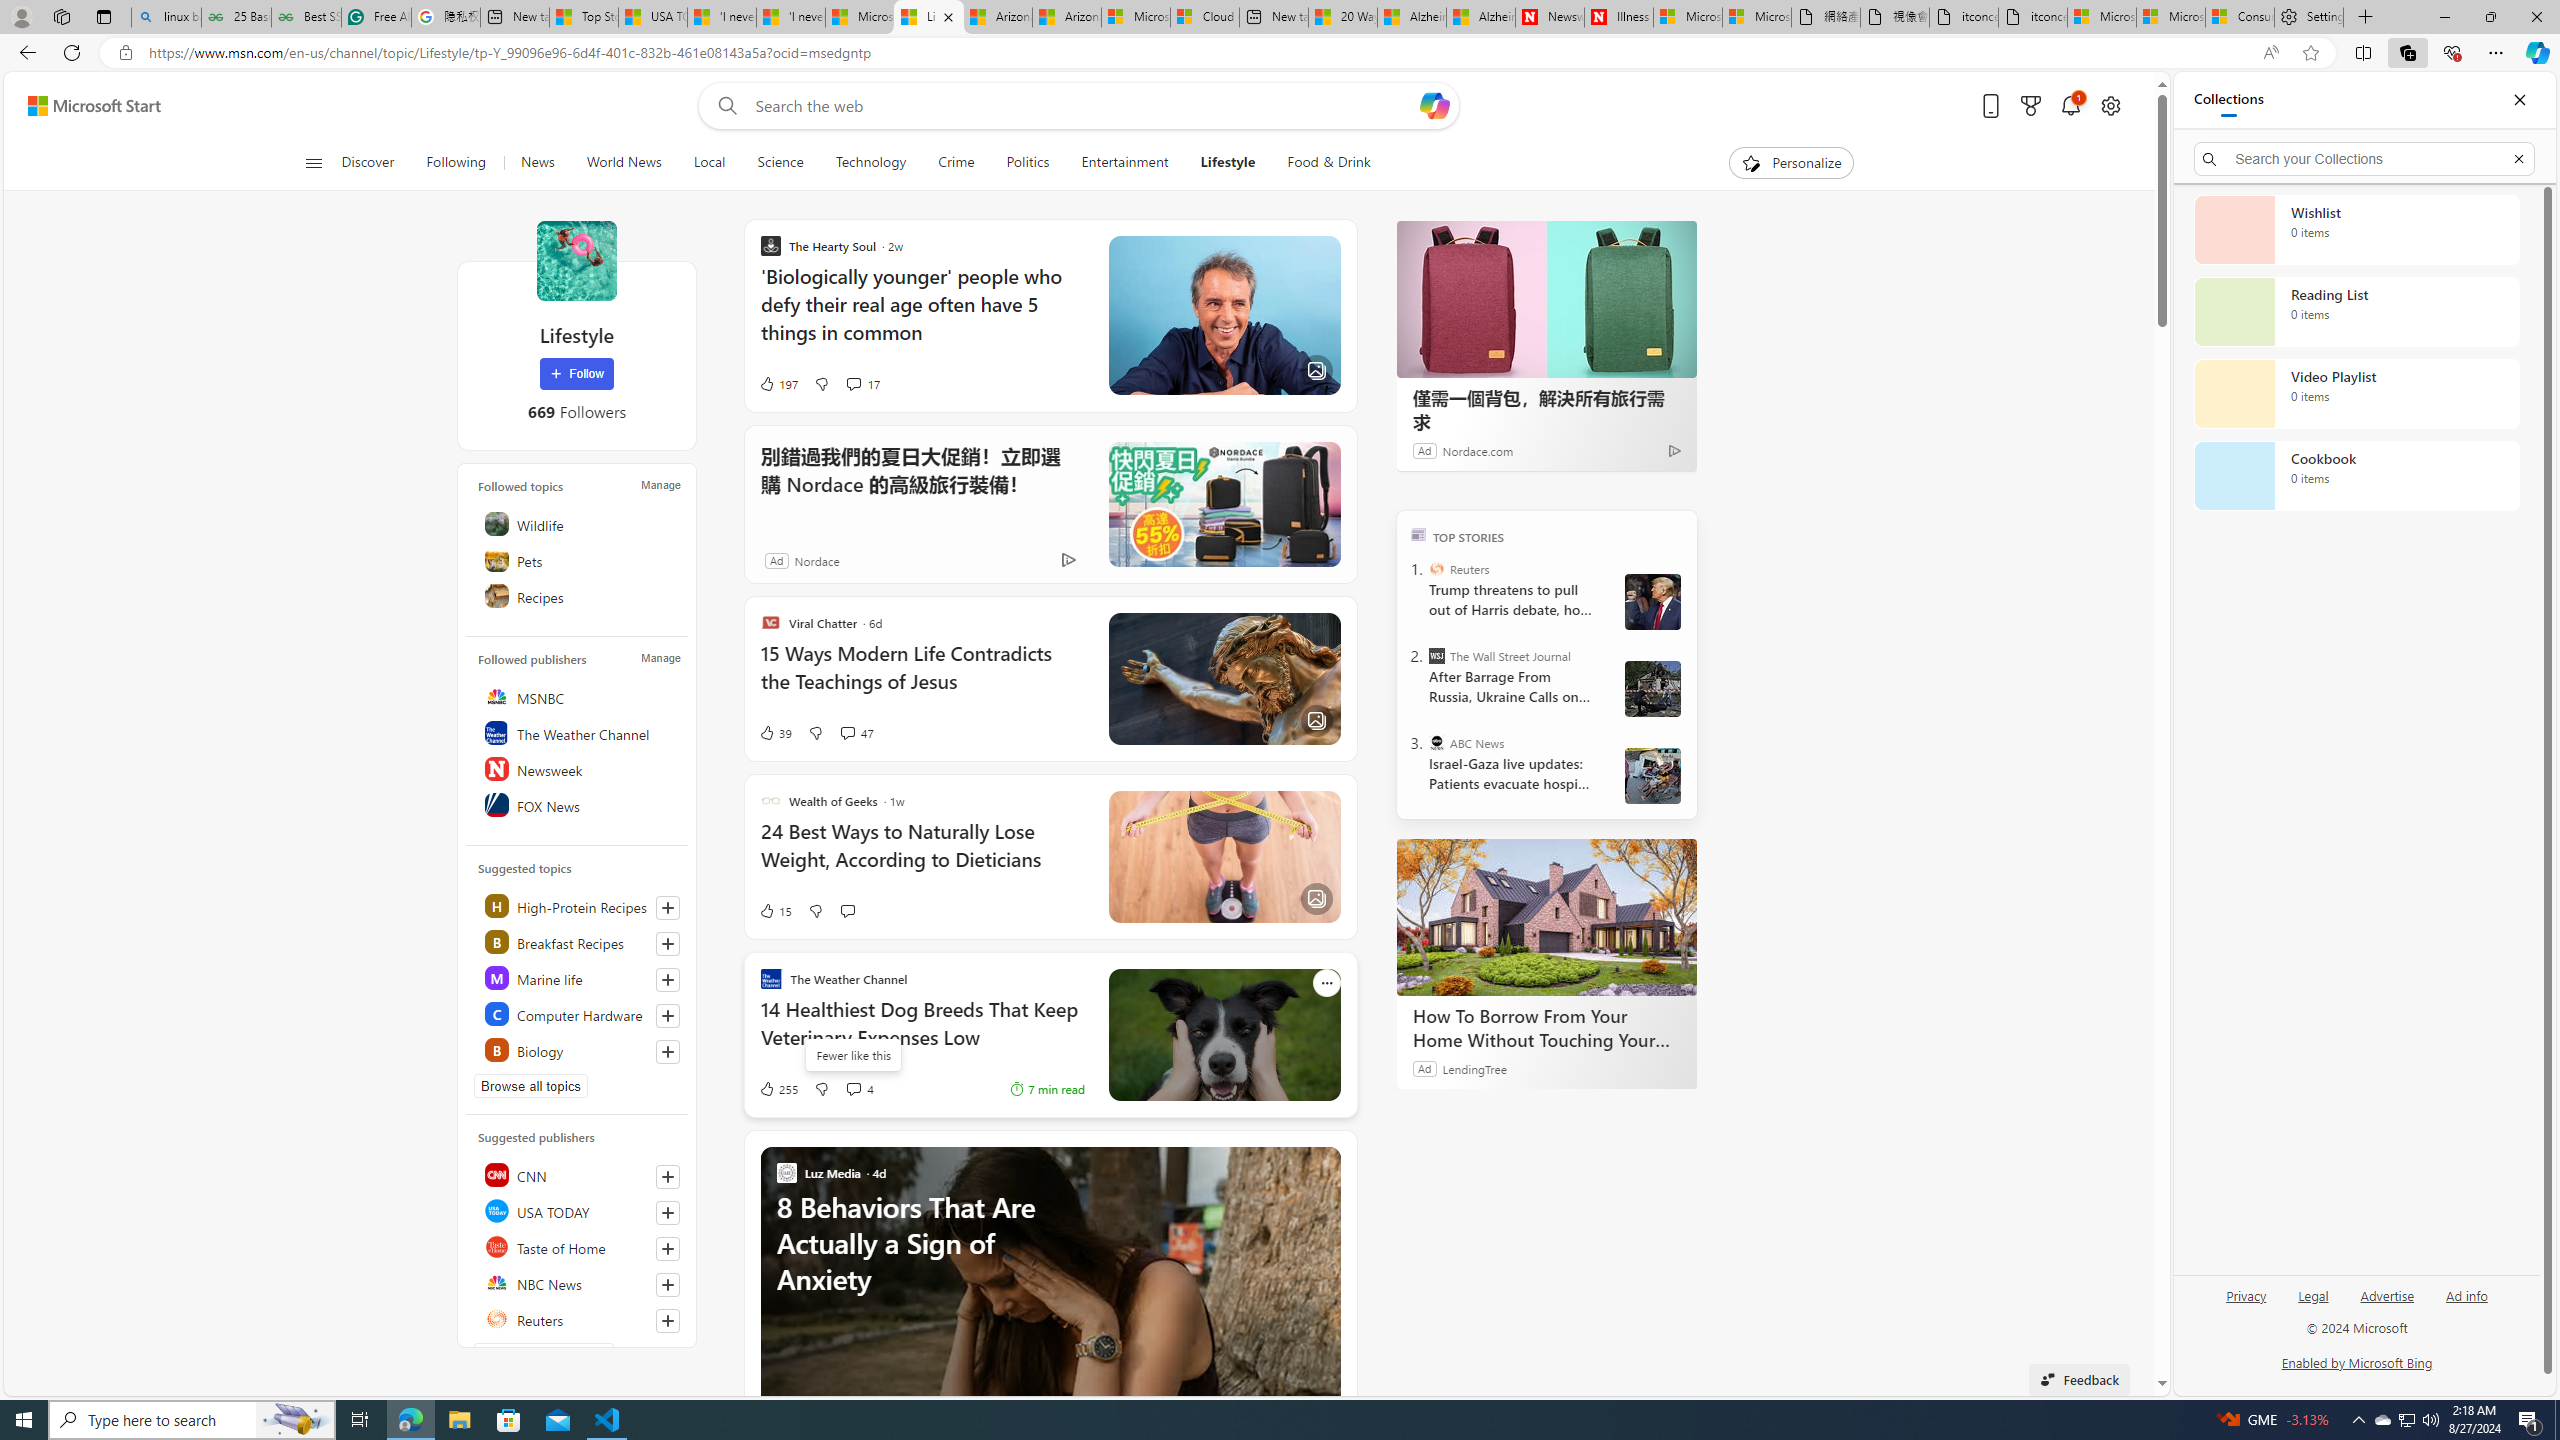 This screenshot has width=2560, height=1440. Describe the element at coordinates (862, 384) in the screenshot. I see `View comments 17 Comment` at that location.